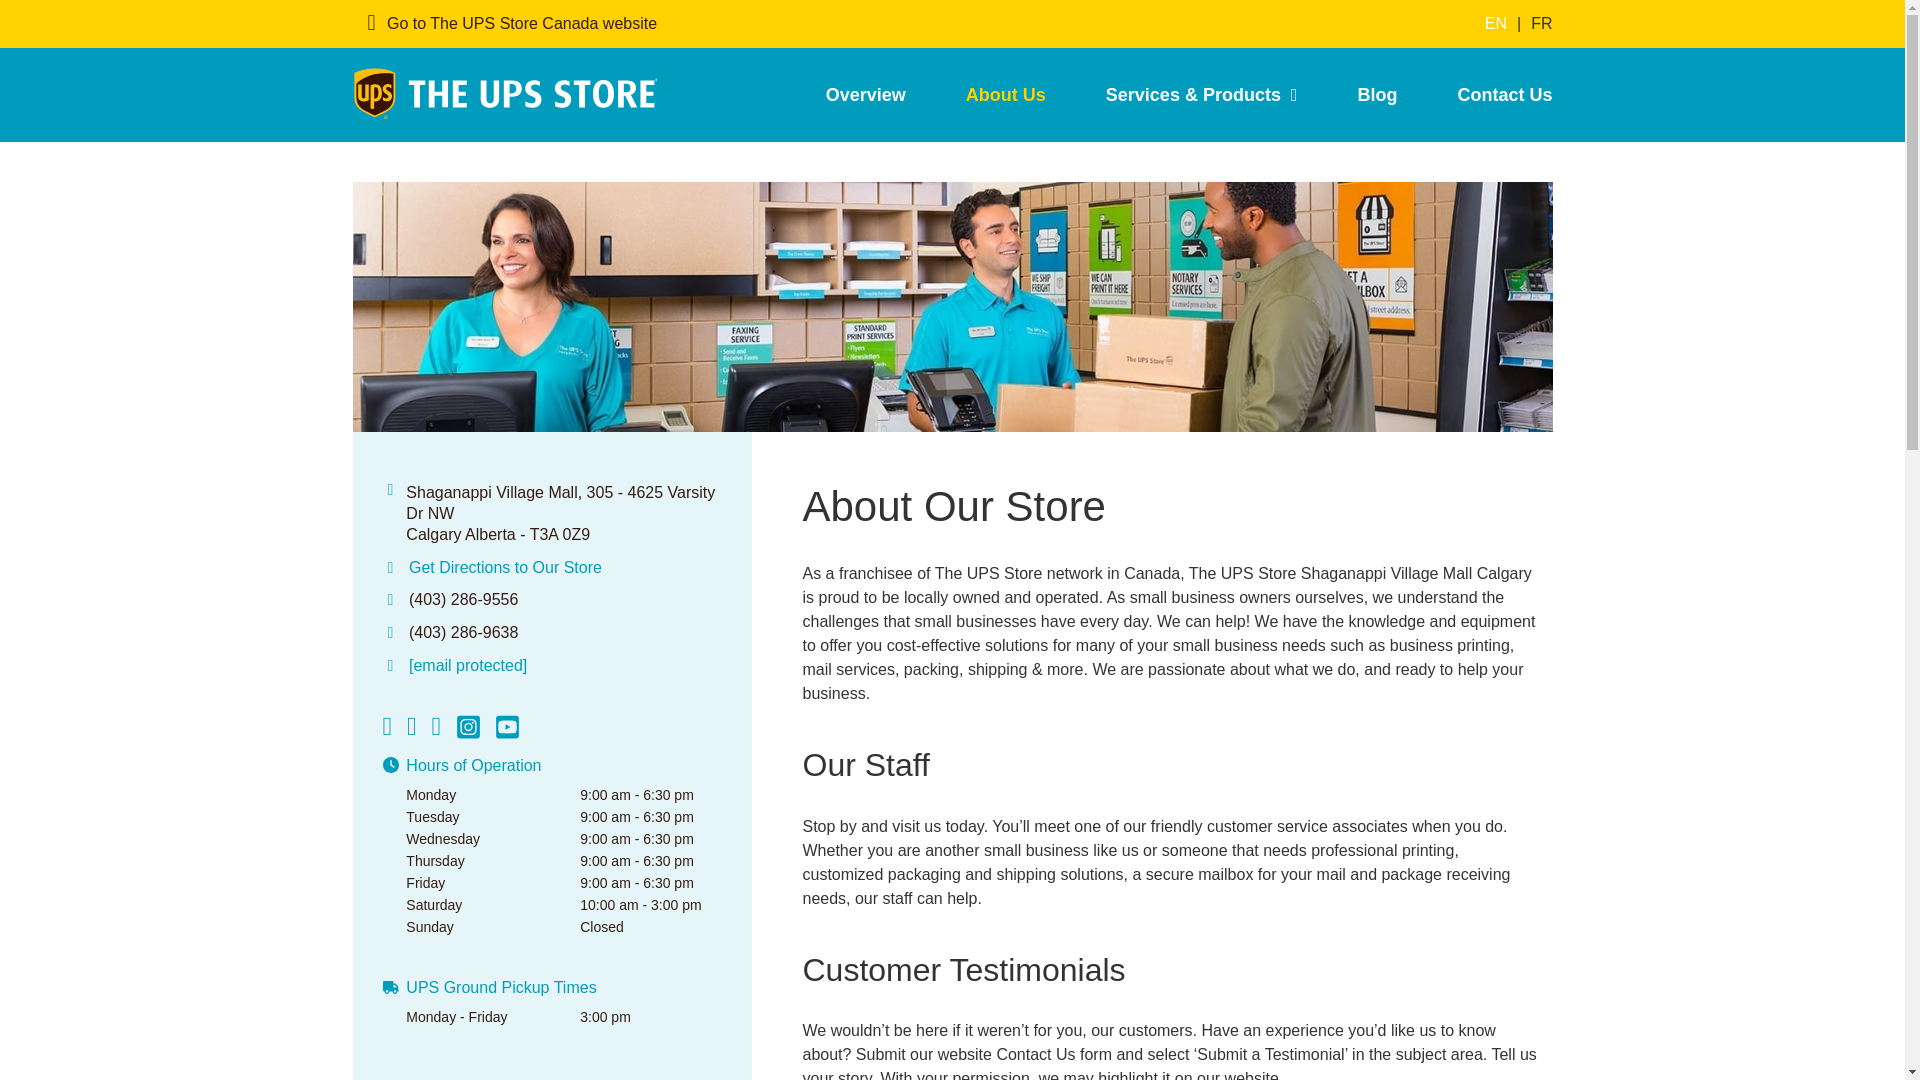  Describe the element at coordinates (1496, 24) in the screenshot. I see `EN` at that location.